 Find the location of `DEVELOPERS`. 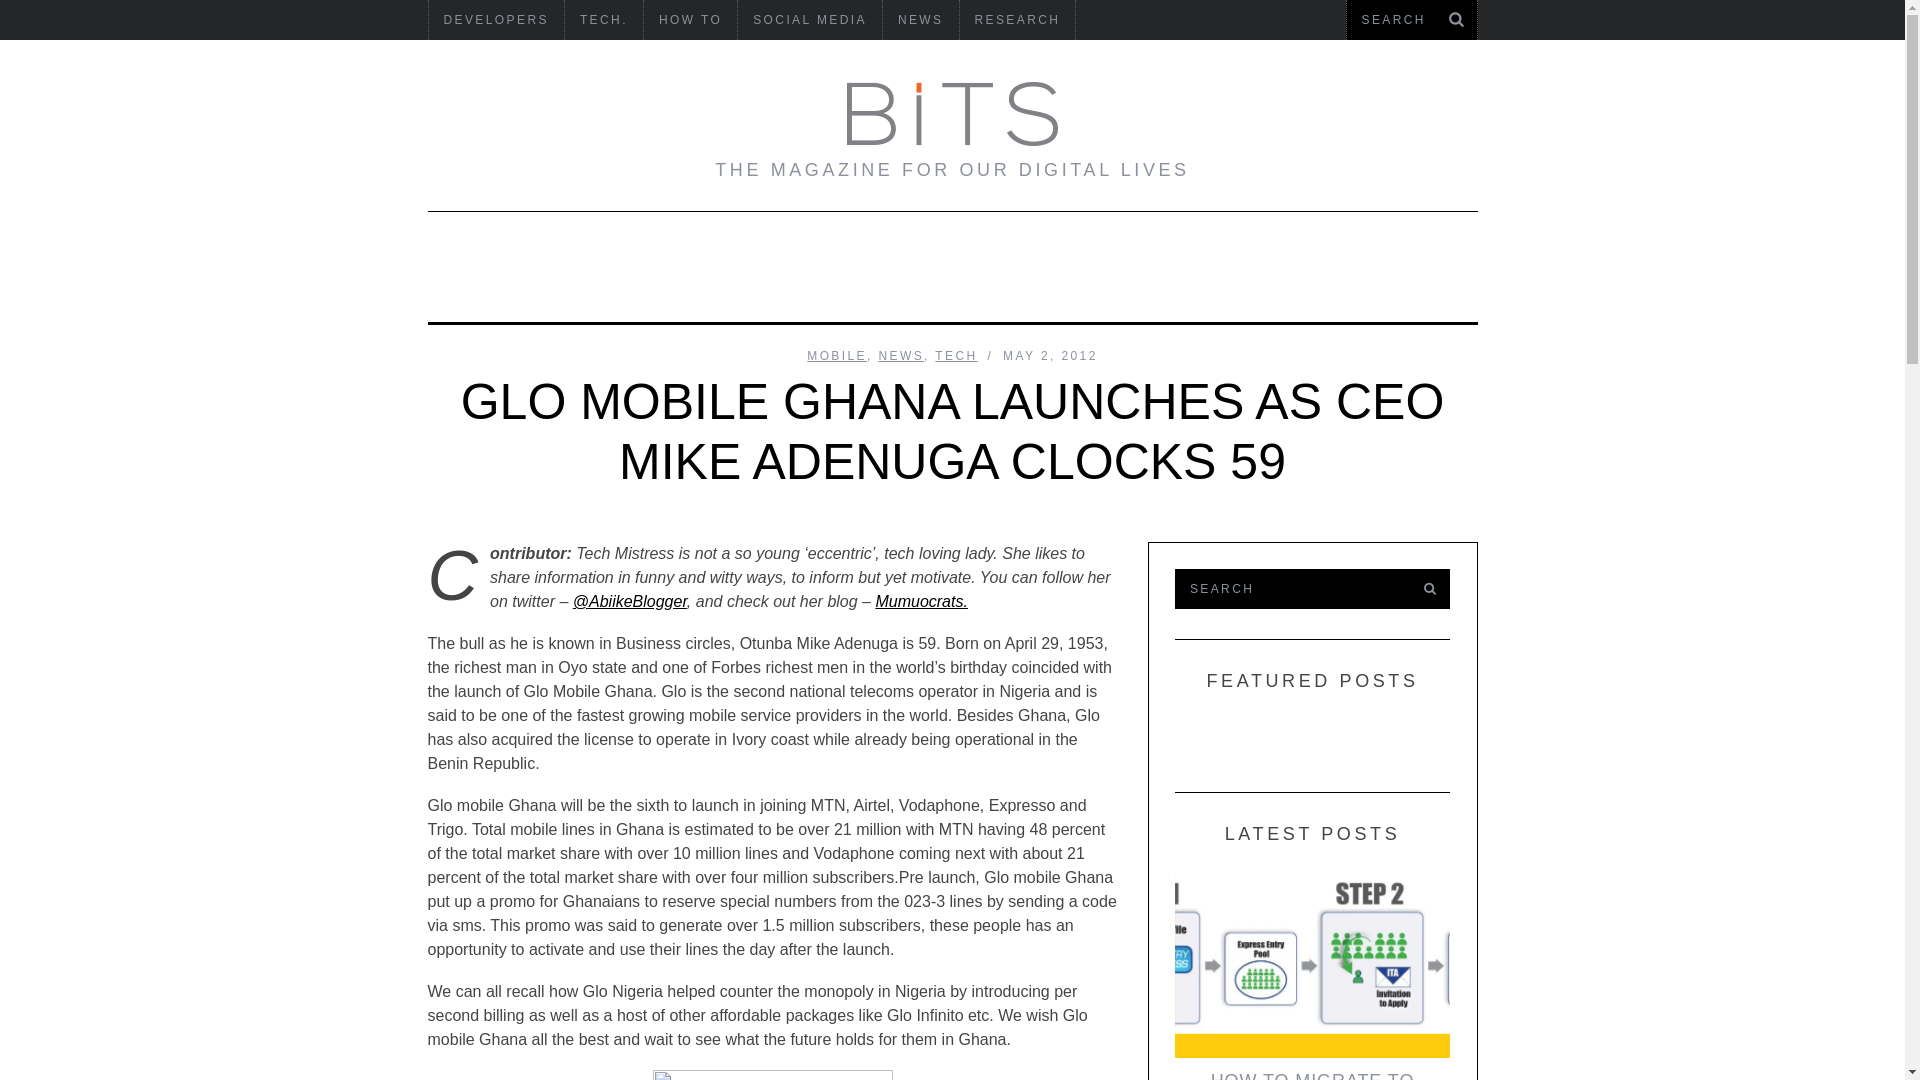

DEVELOPERS is located at coordinates (495, 20).